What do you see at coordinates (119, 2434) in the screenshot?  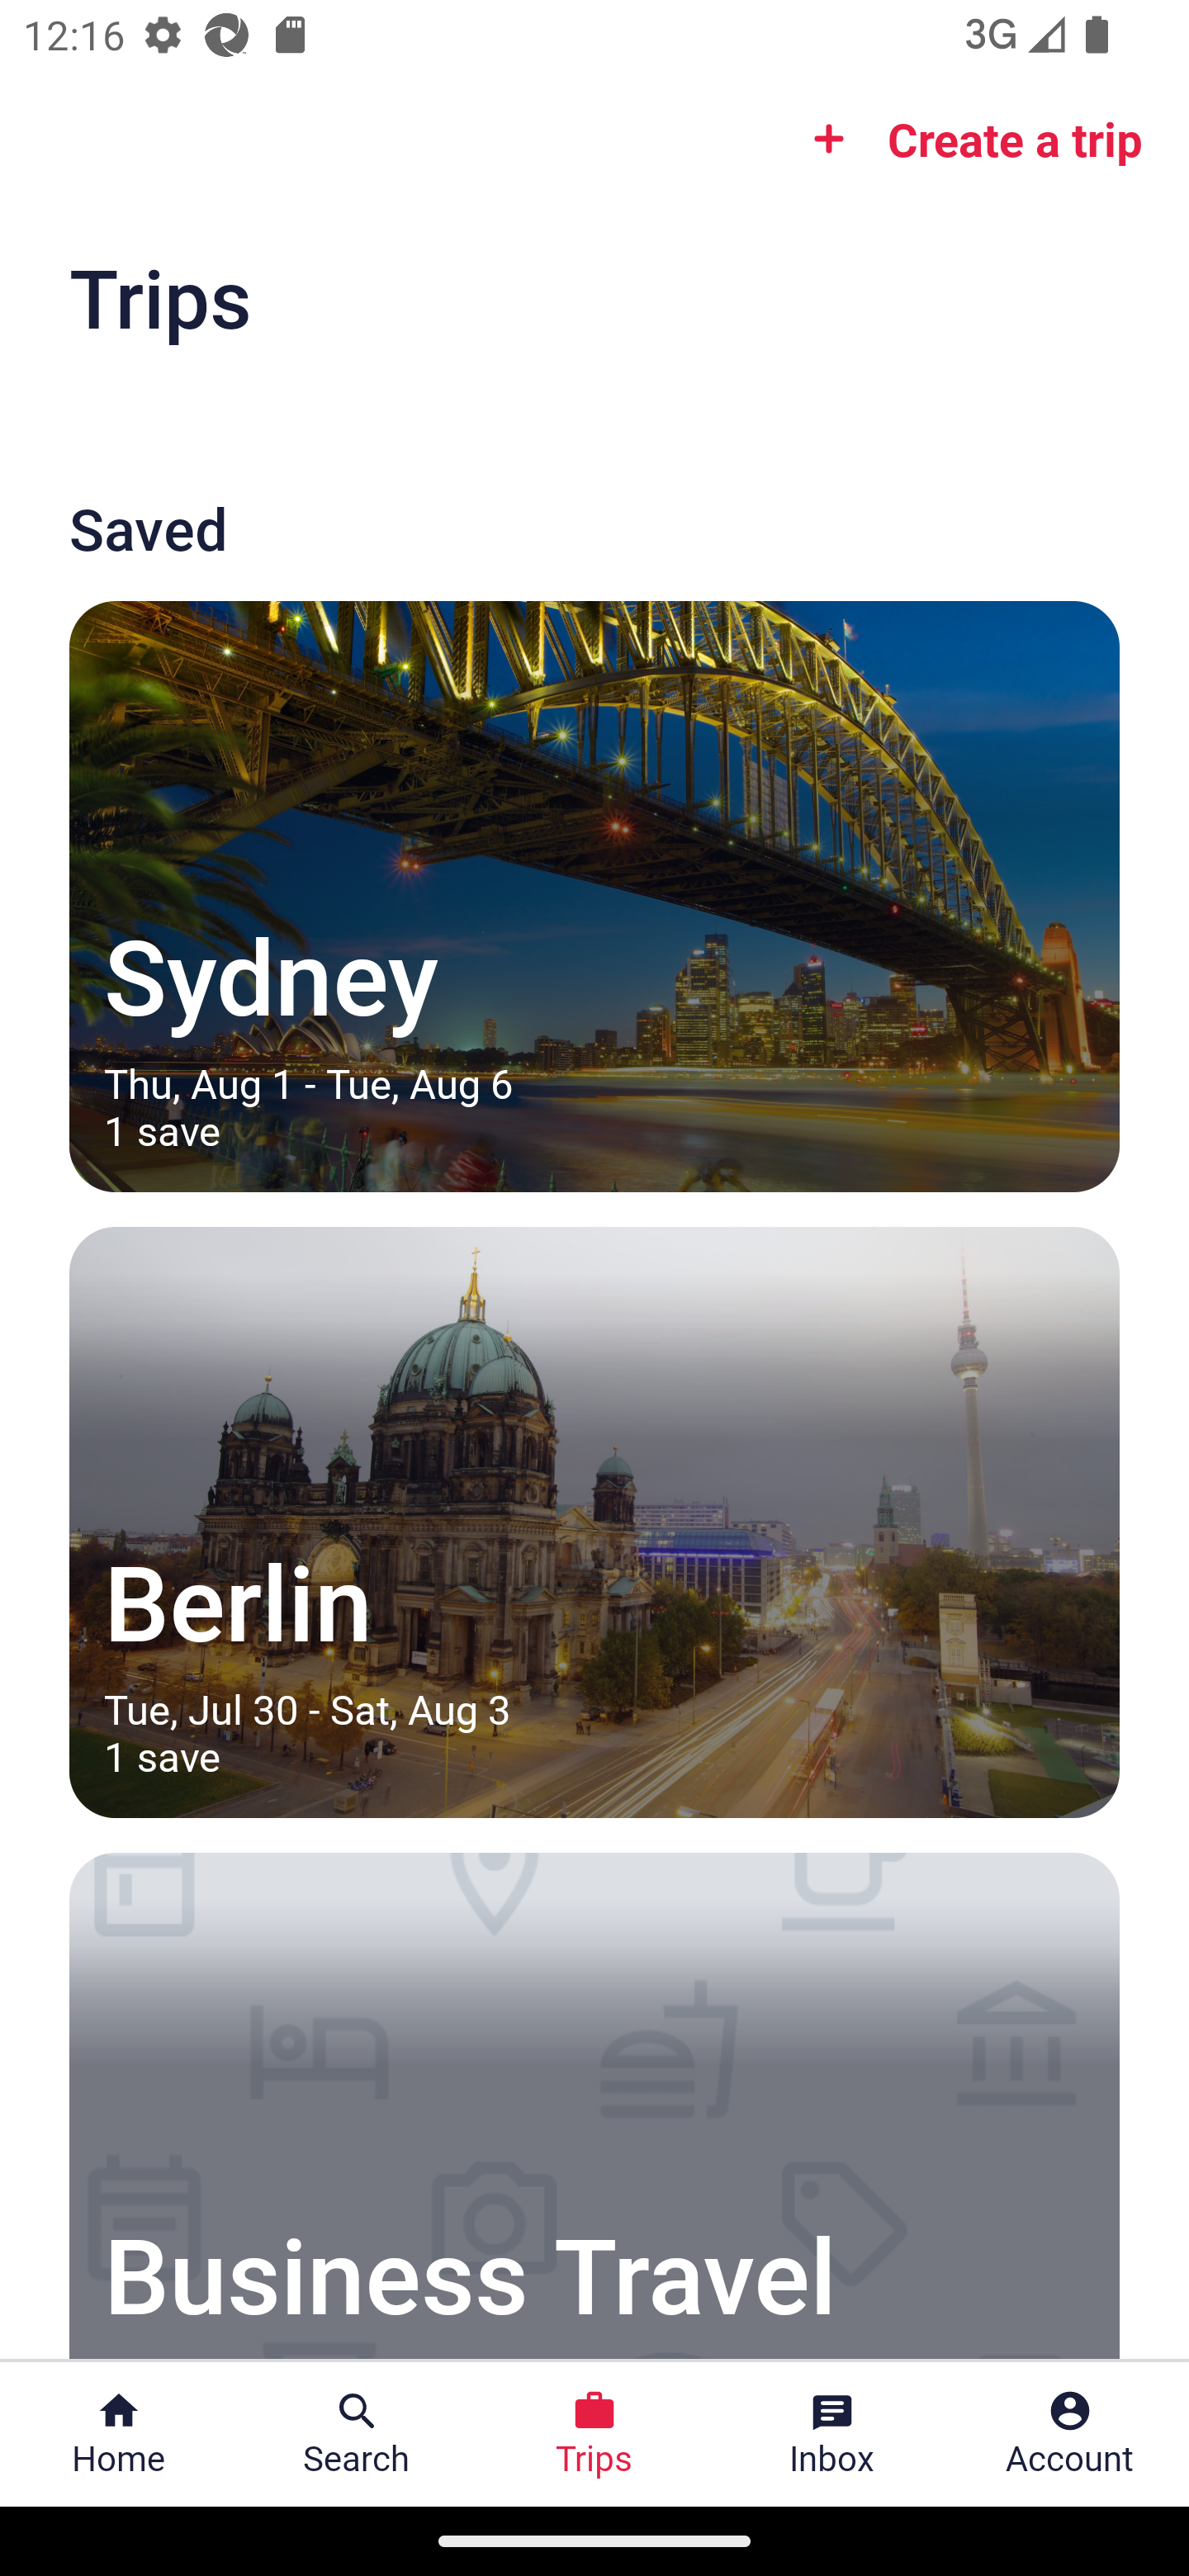 I see `Home Home Button` at bounding box center [119, 2434].